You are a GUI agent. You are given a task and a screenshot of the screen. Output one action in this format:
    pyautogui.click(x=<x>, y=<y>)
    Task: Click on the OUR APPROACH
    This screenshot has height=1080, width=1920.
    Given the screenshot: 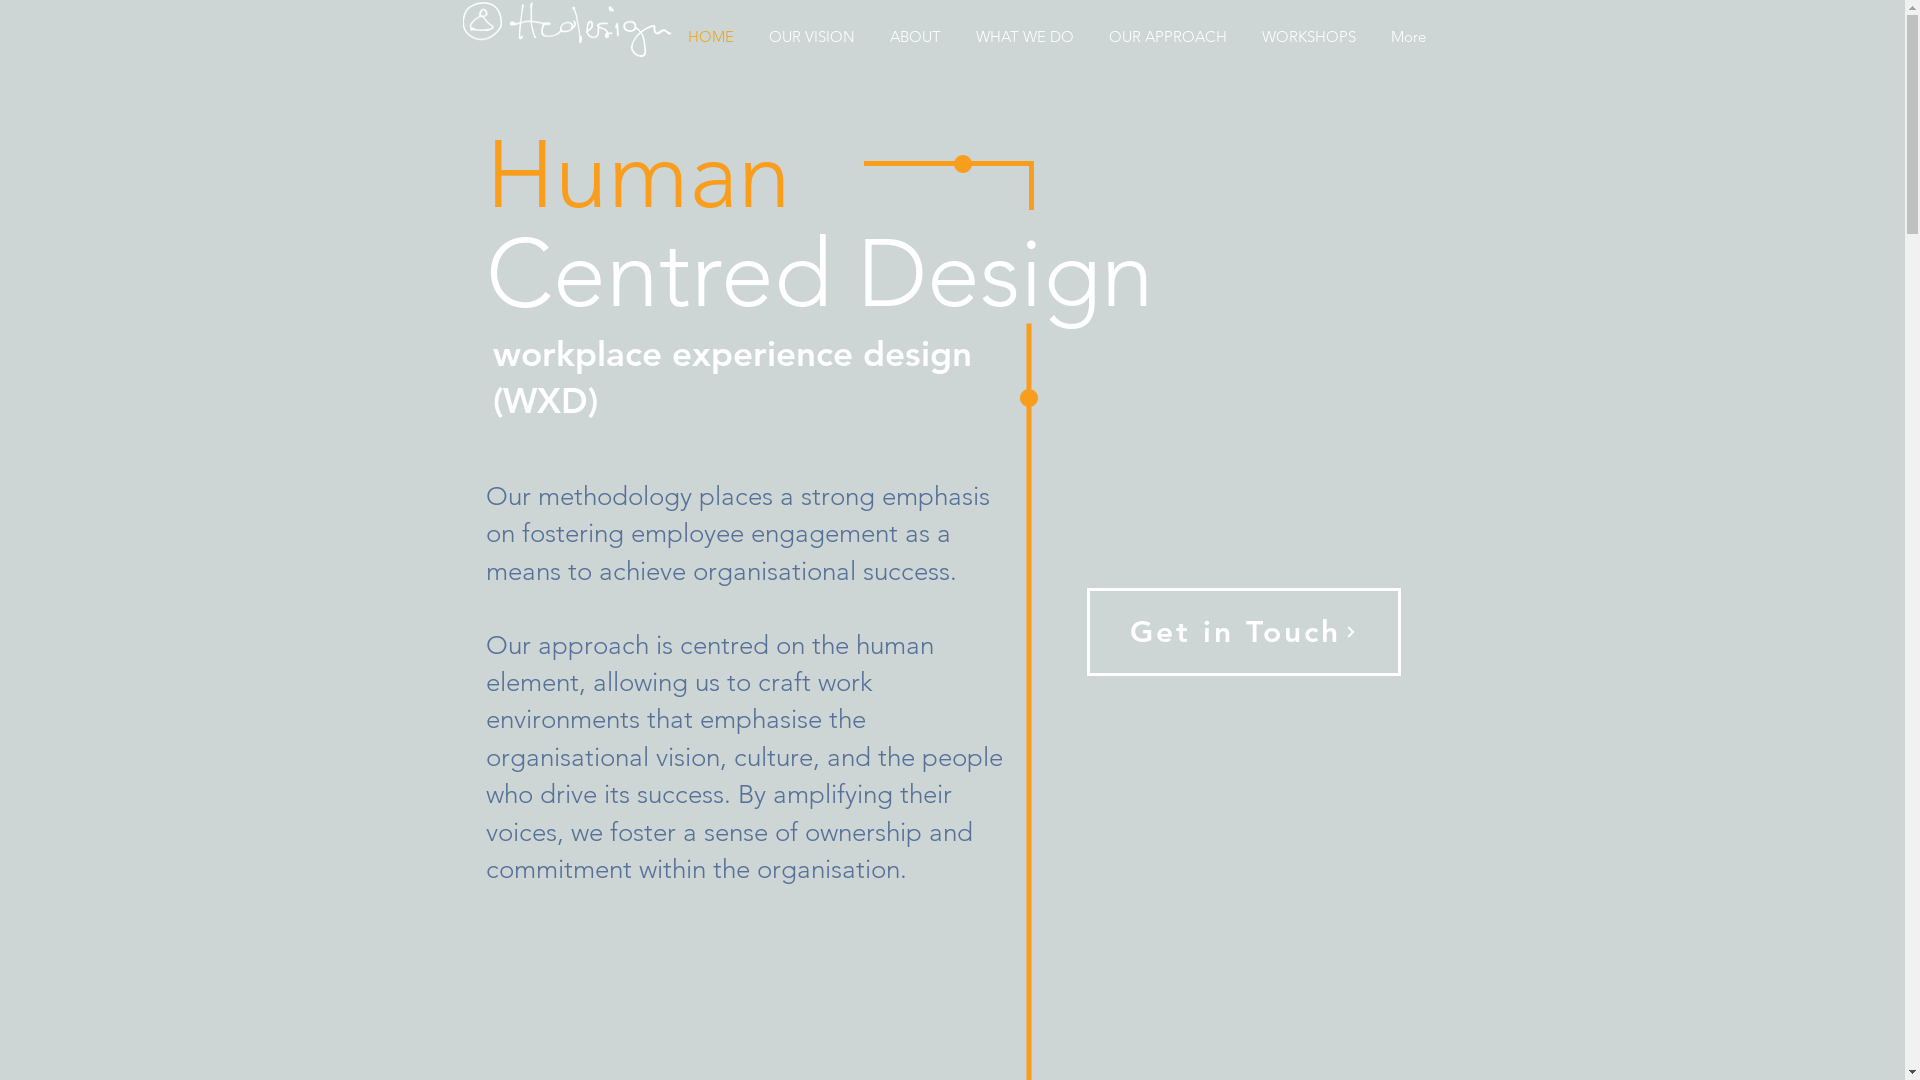 What is the action you would take?
    pyautogui.click(x=1168, y=37)
    